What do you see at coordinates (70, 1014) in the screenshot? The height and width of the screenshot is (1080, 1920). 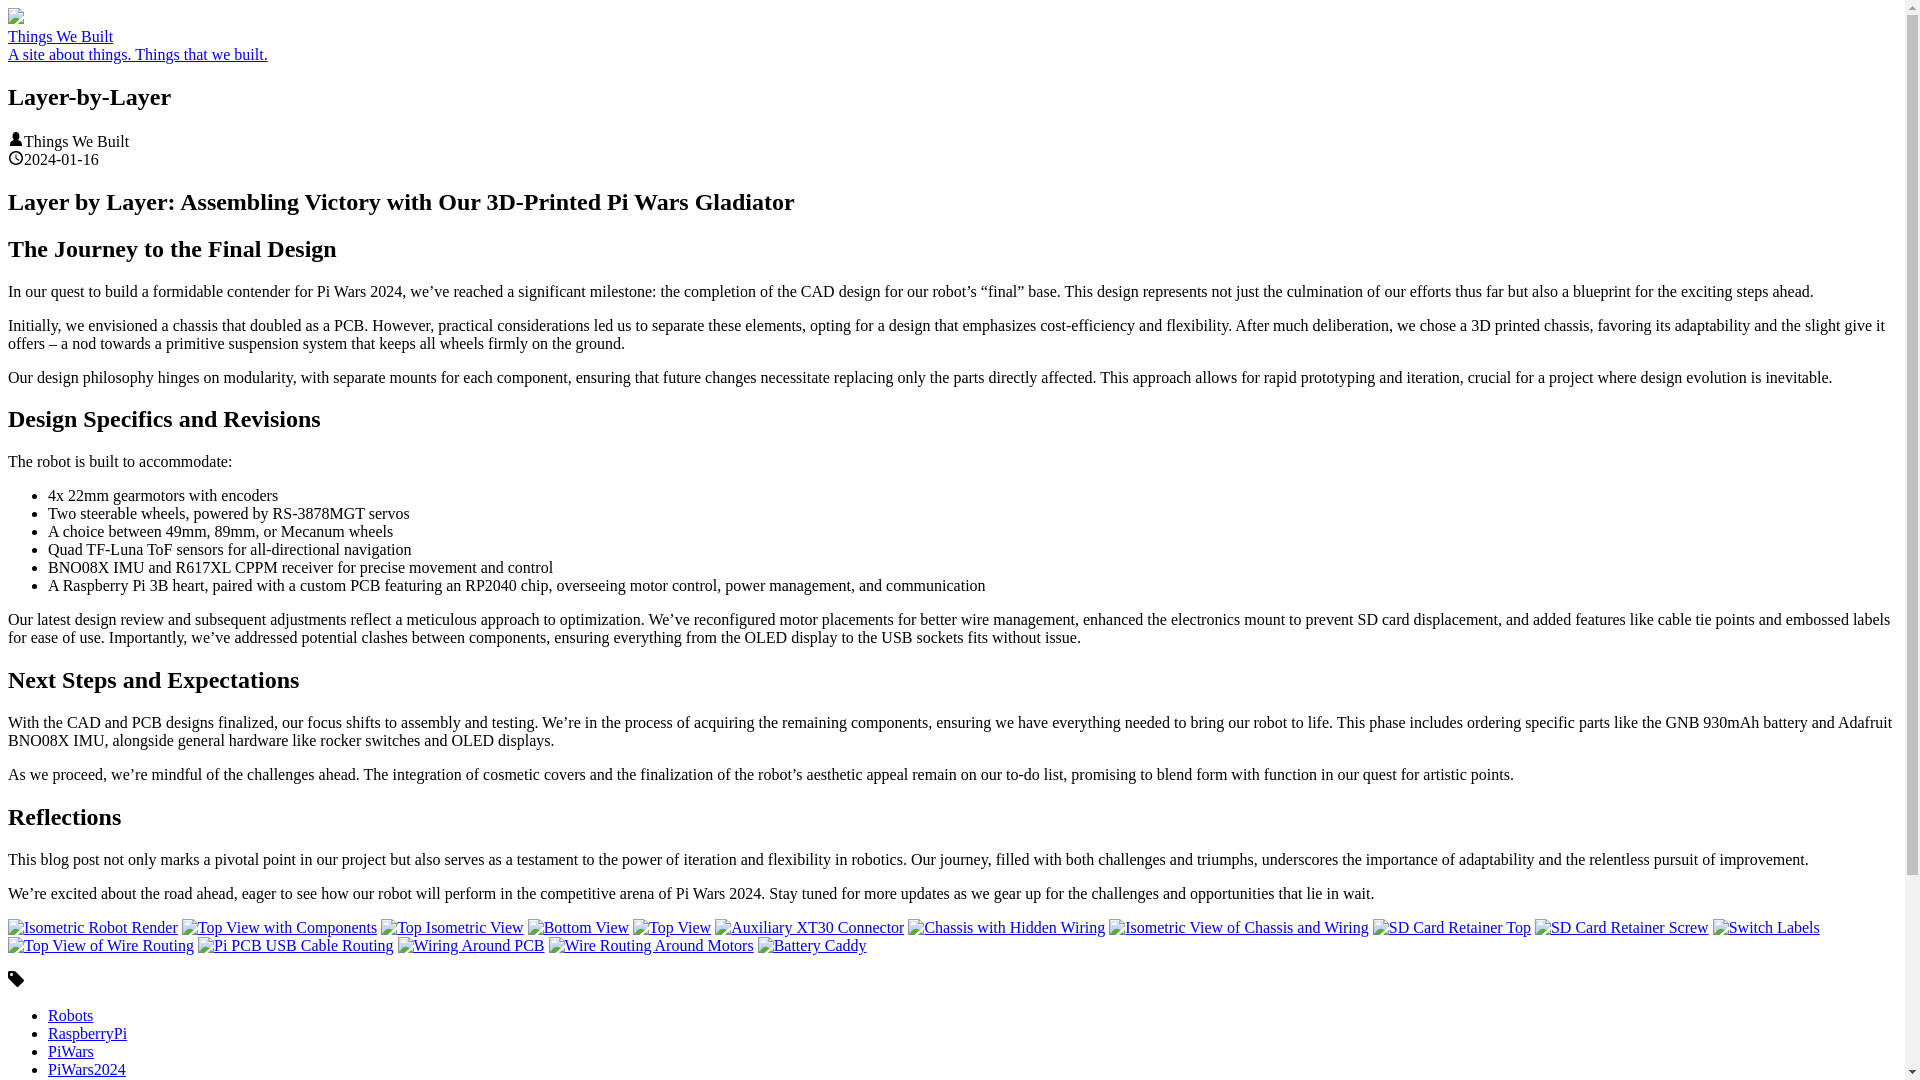 I see `Robots` at bounding box center [70, 1014].